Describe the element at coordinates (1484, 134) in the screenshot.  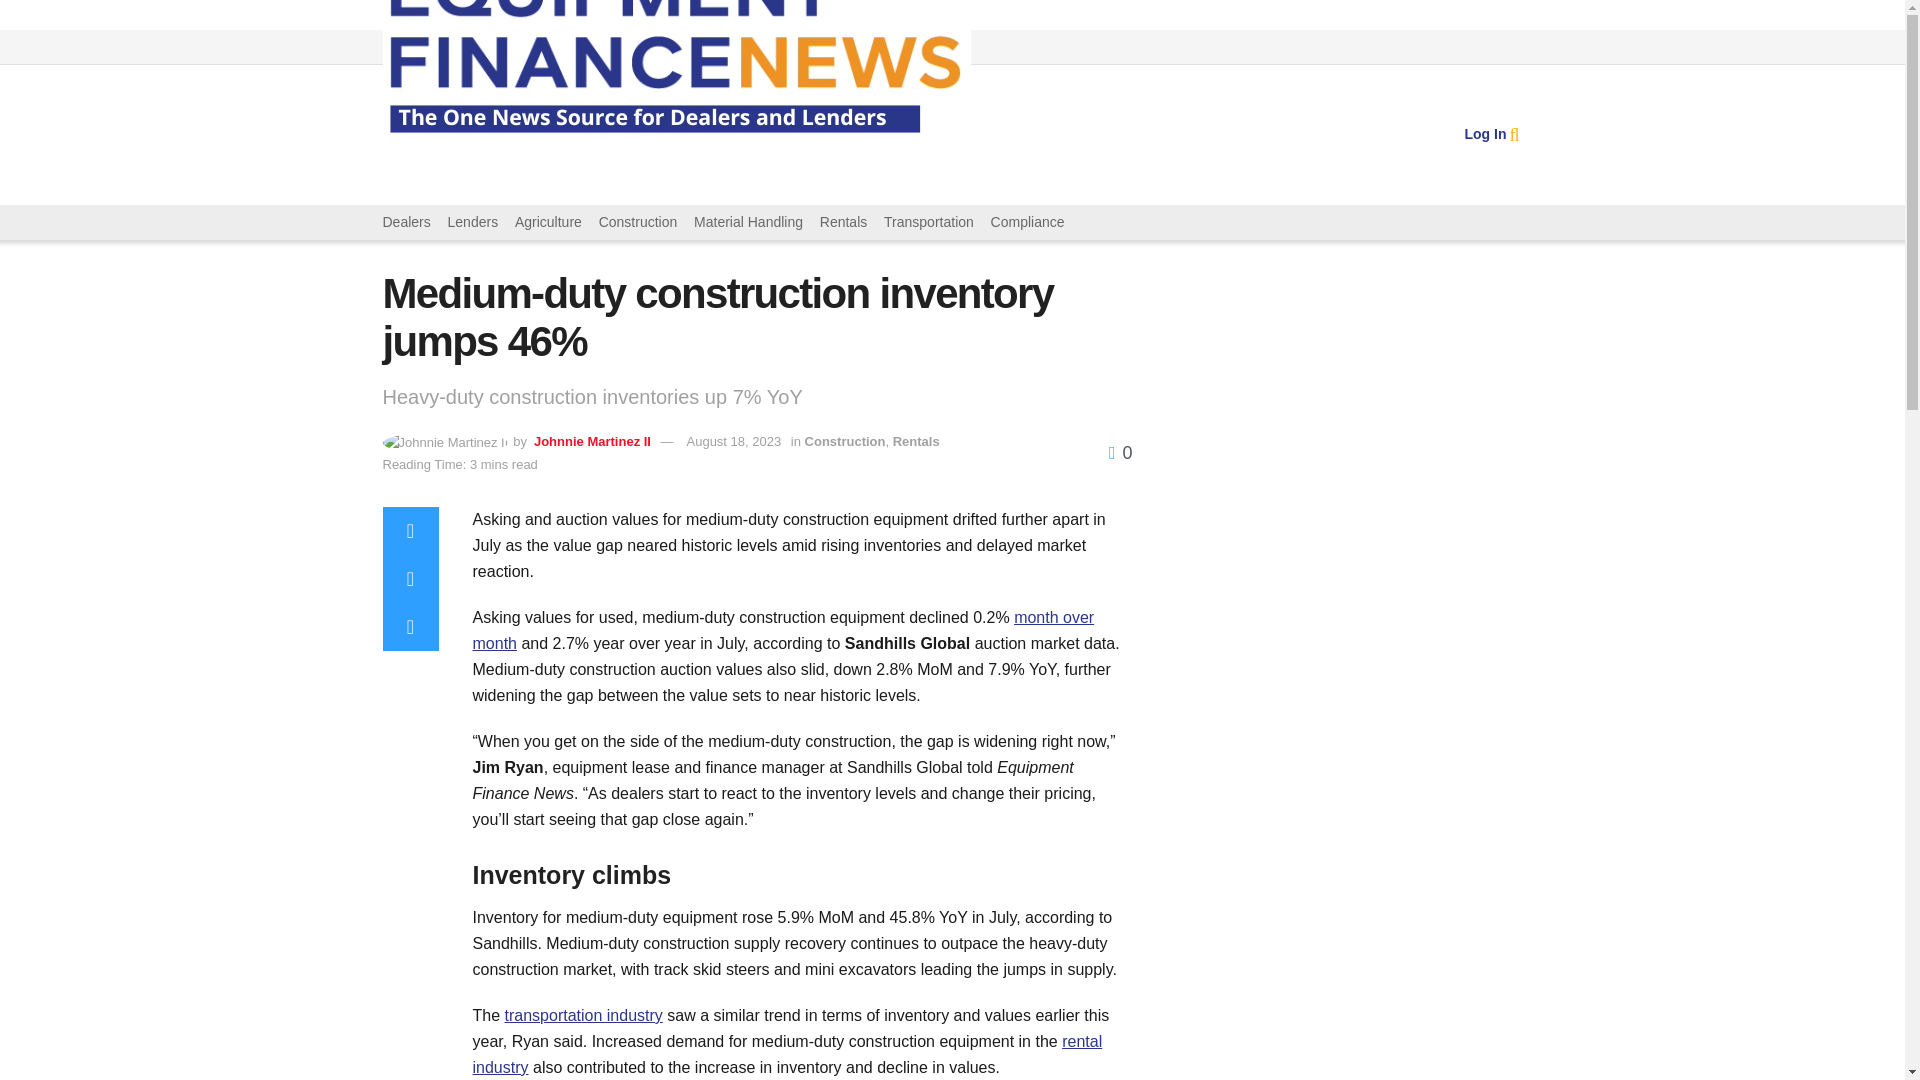
I see `Rentals` at that location.